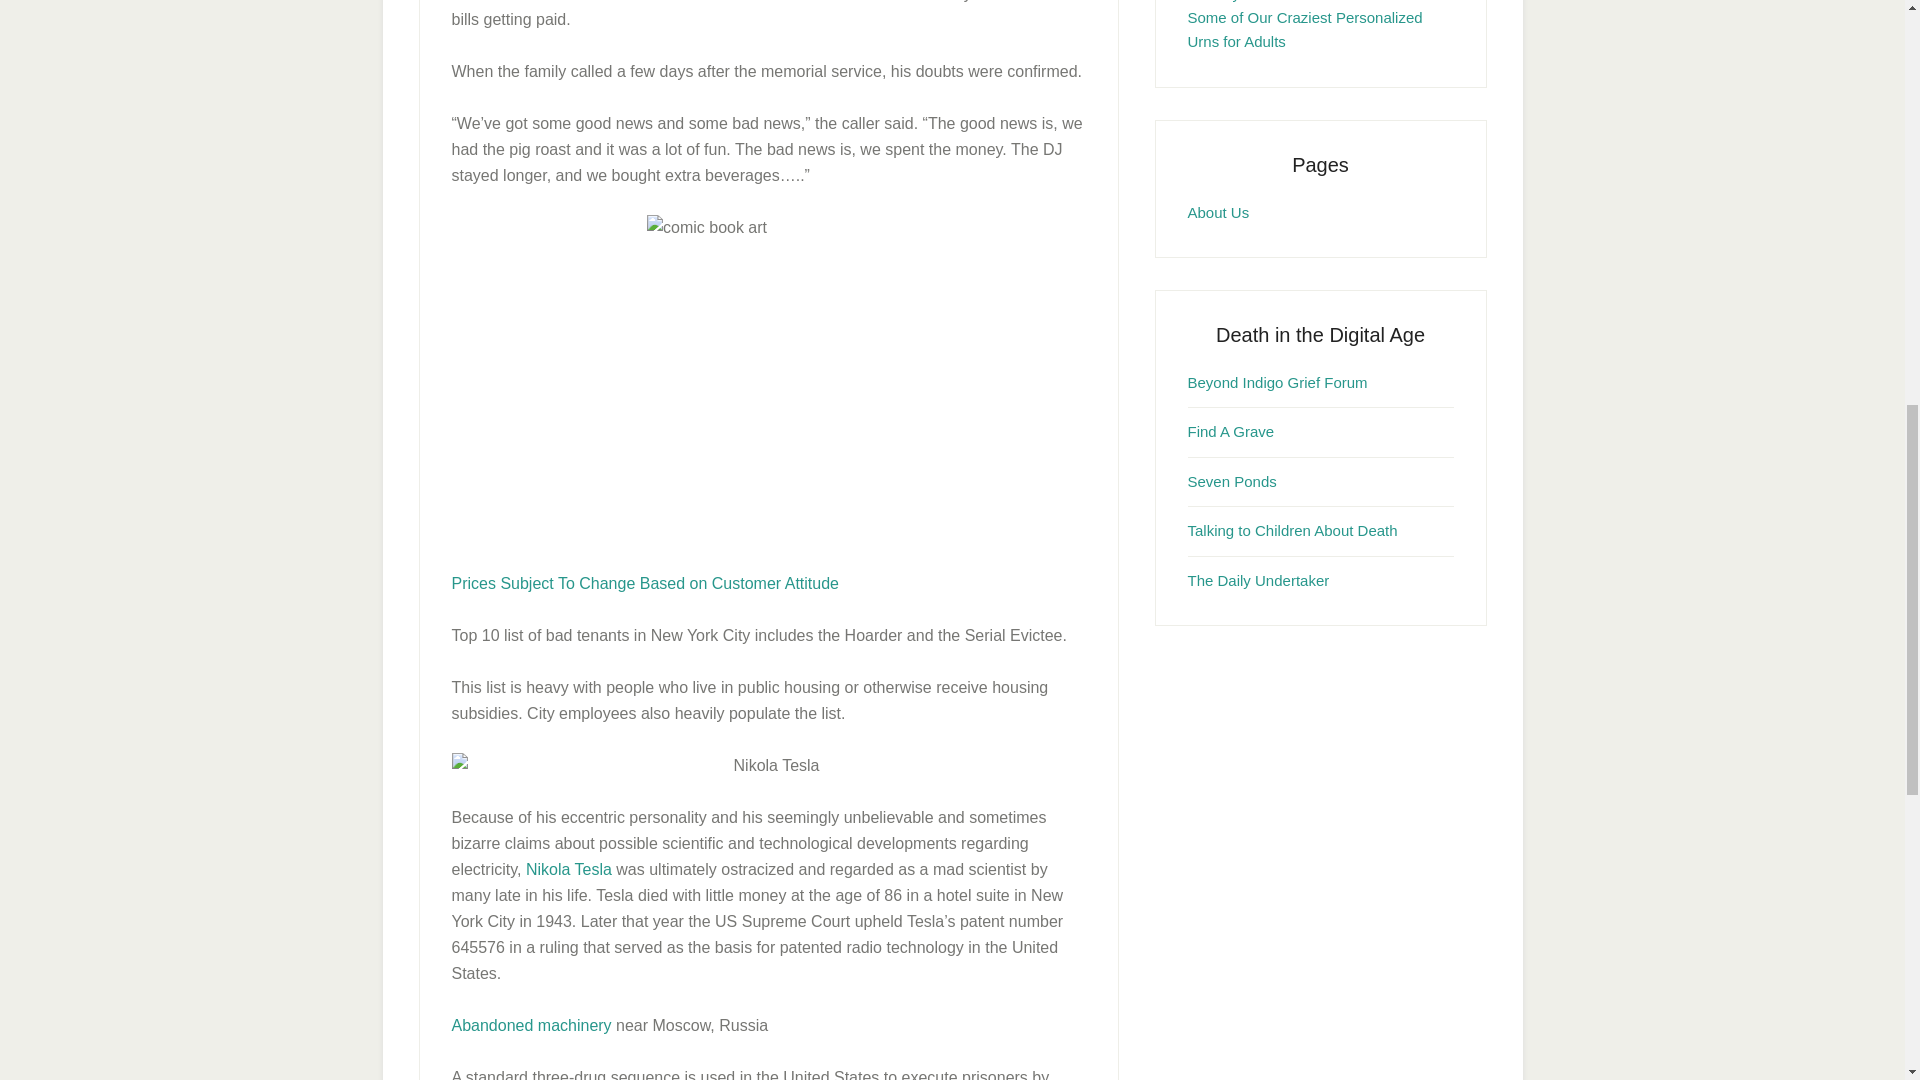 Image resolution: width=1920 pixels, height=1080 pixels. Describe the element at coordinates (569, 869) in the screenshot. I see `Nikola Tesla` at that location.